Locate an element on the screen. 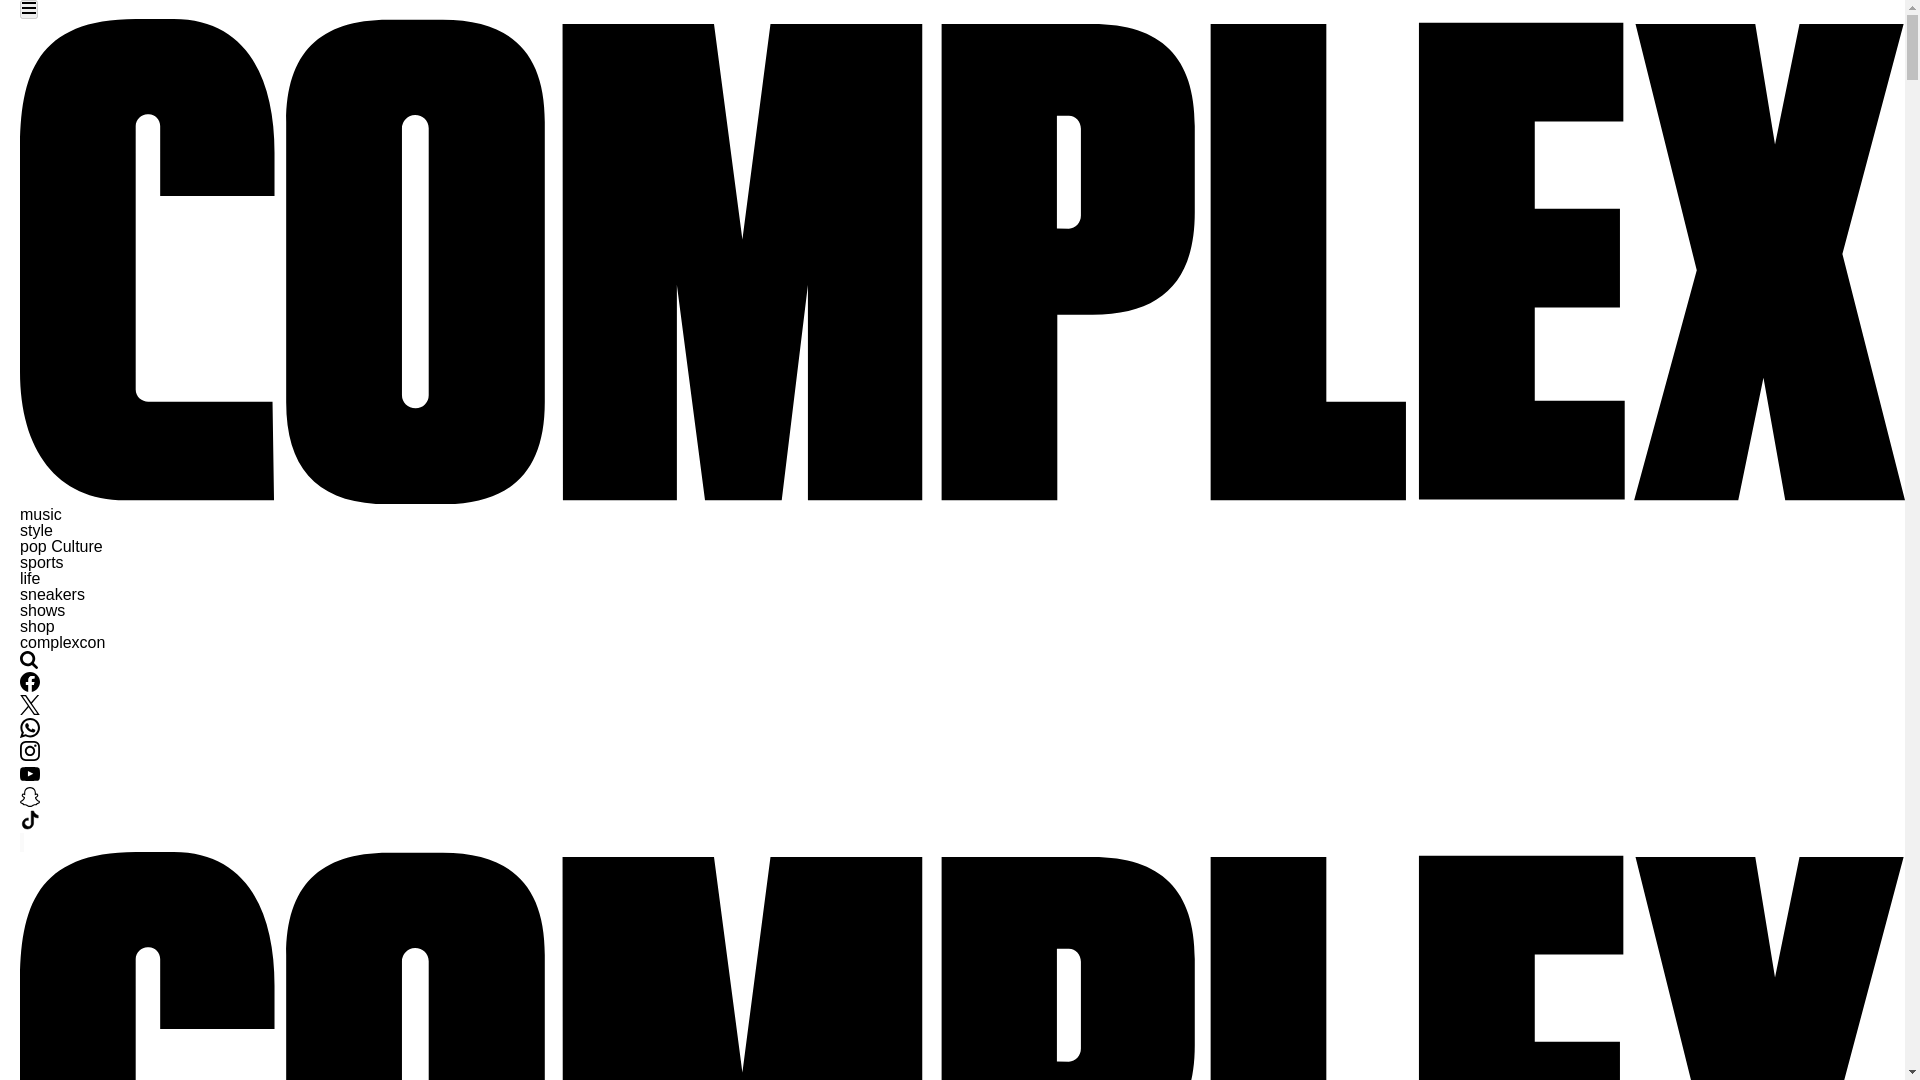 This screenshot has height=1080, width=1920. Instagram Navigation Icon is located at coordinates (30, 755).